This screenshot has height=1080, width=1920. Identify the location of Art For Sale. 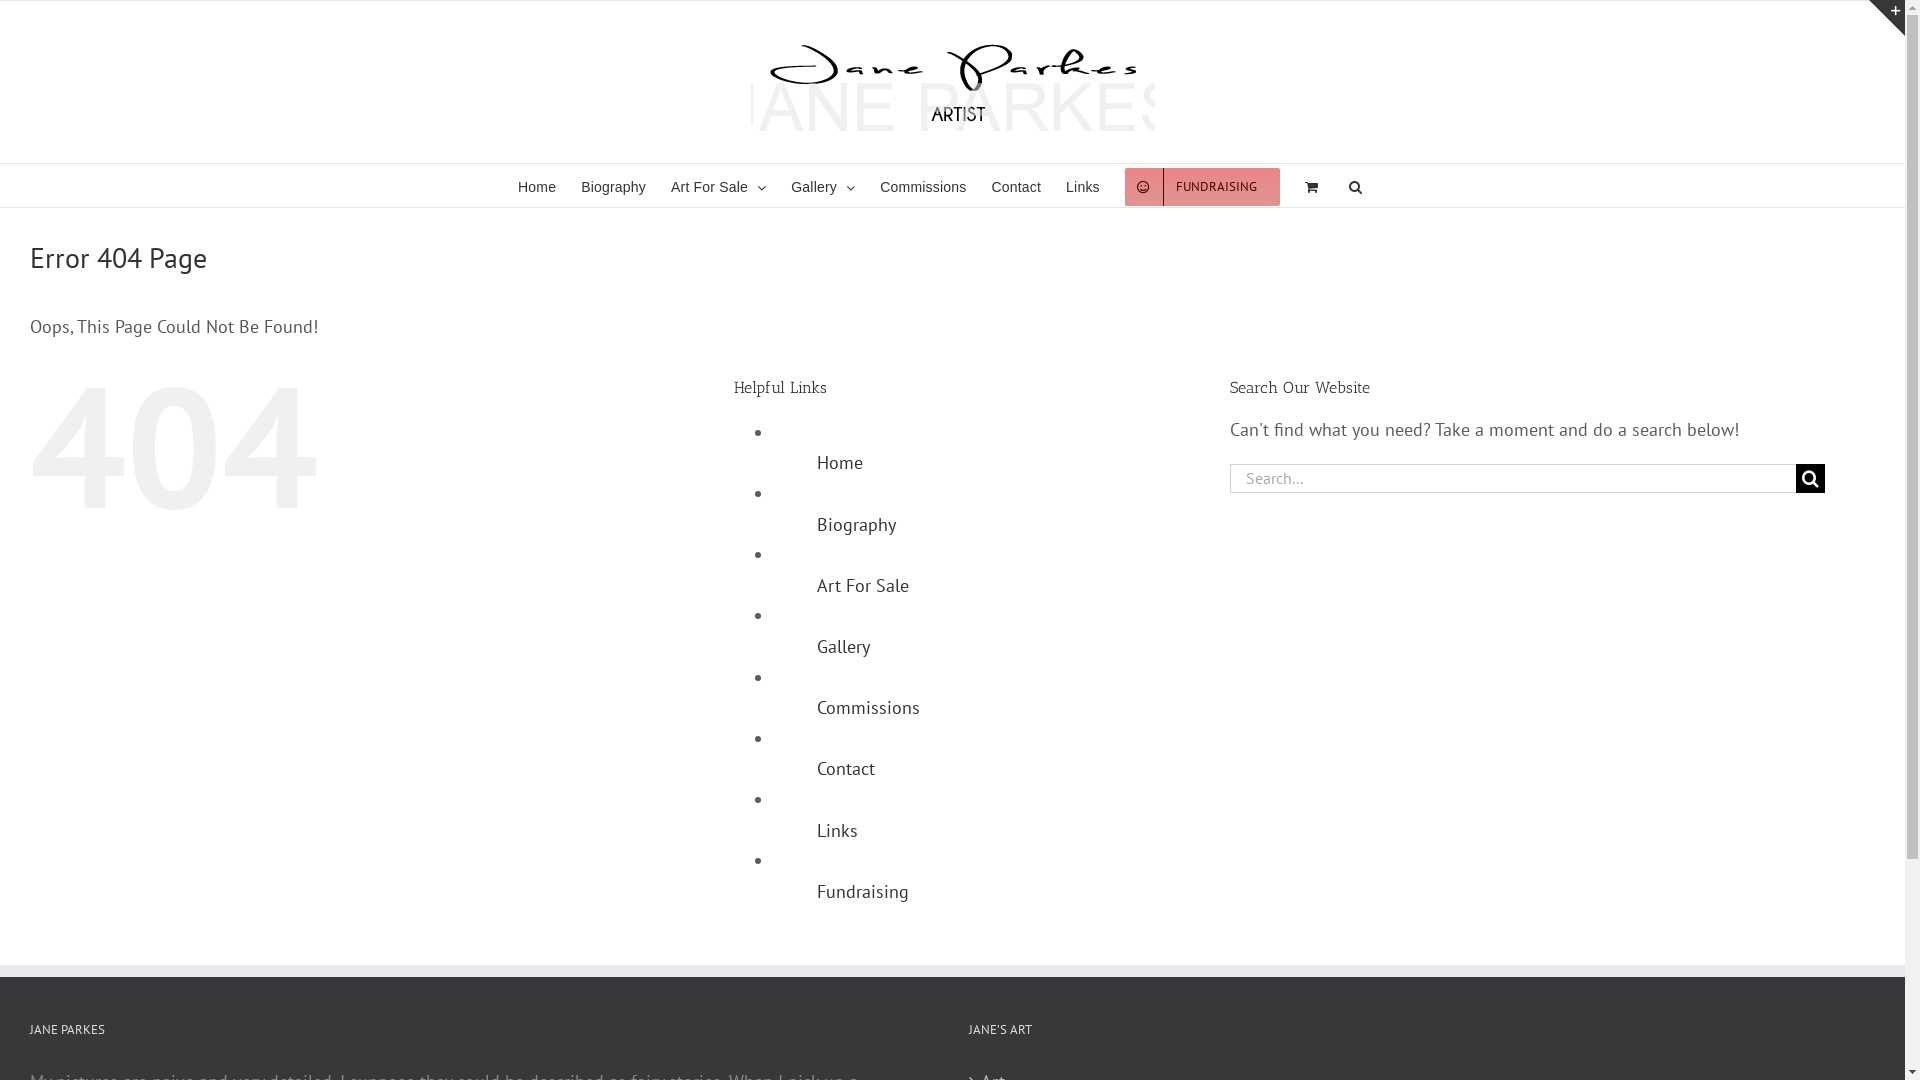
(718, 186).